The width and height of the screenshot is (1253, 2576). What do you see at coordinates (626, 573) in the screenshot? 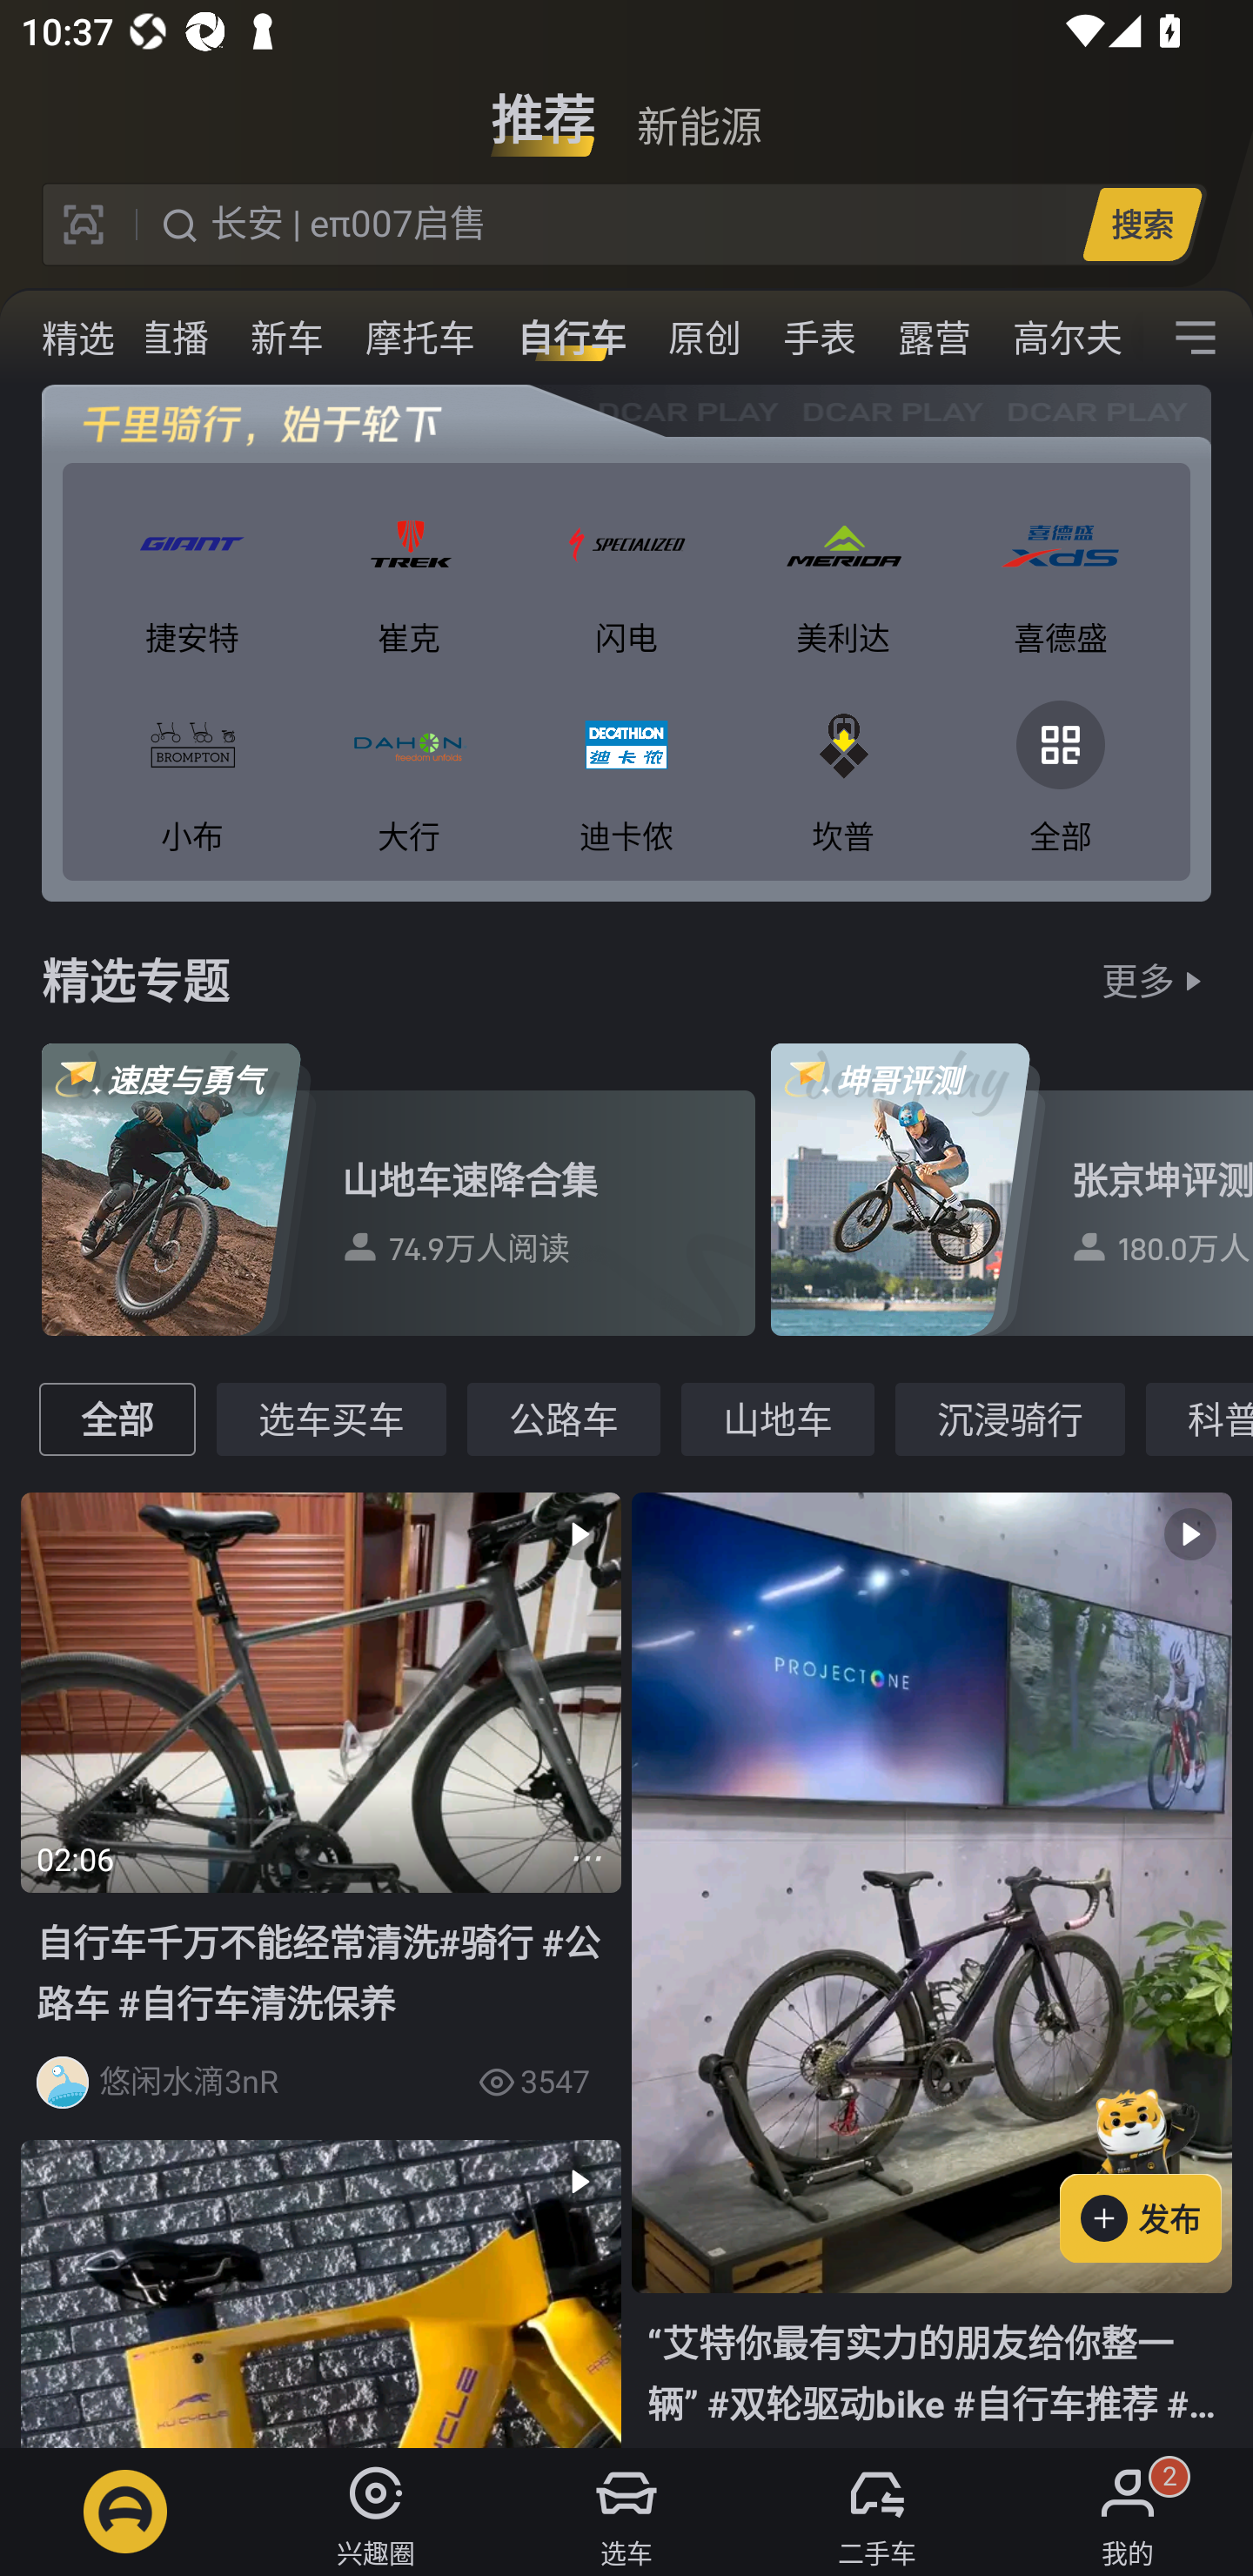
I see `闪电` at bounding box center [626, 573].